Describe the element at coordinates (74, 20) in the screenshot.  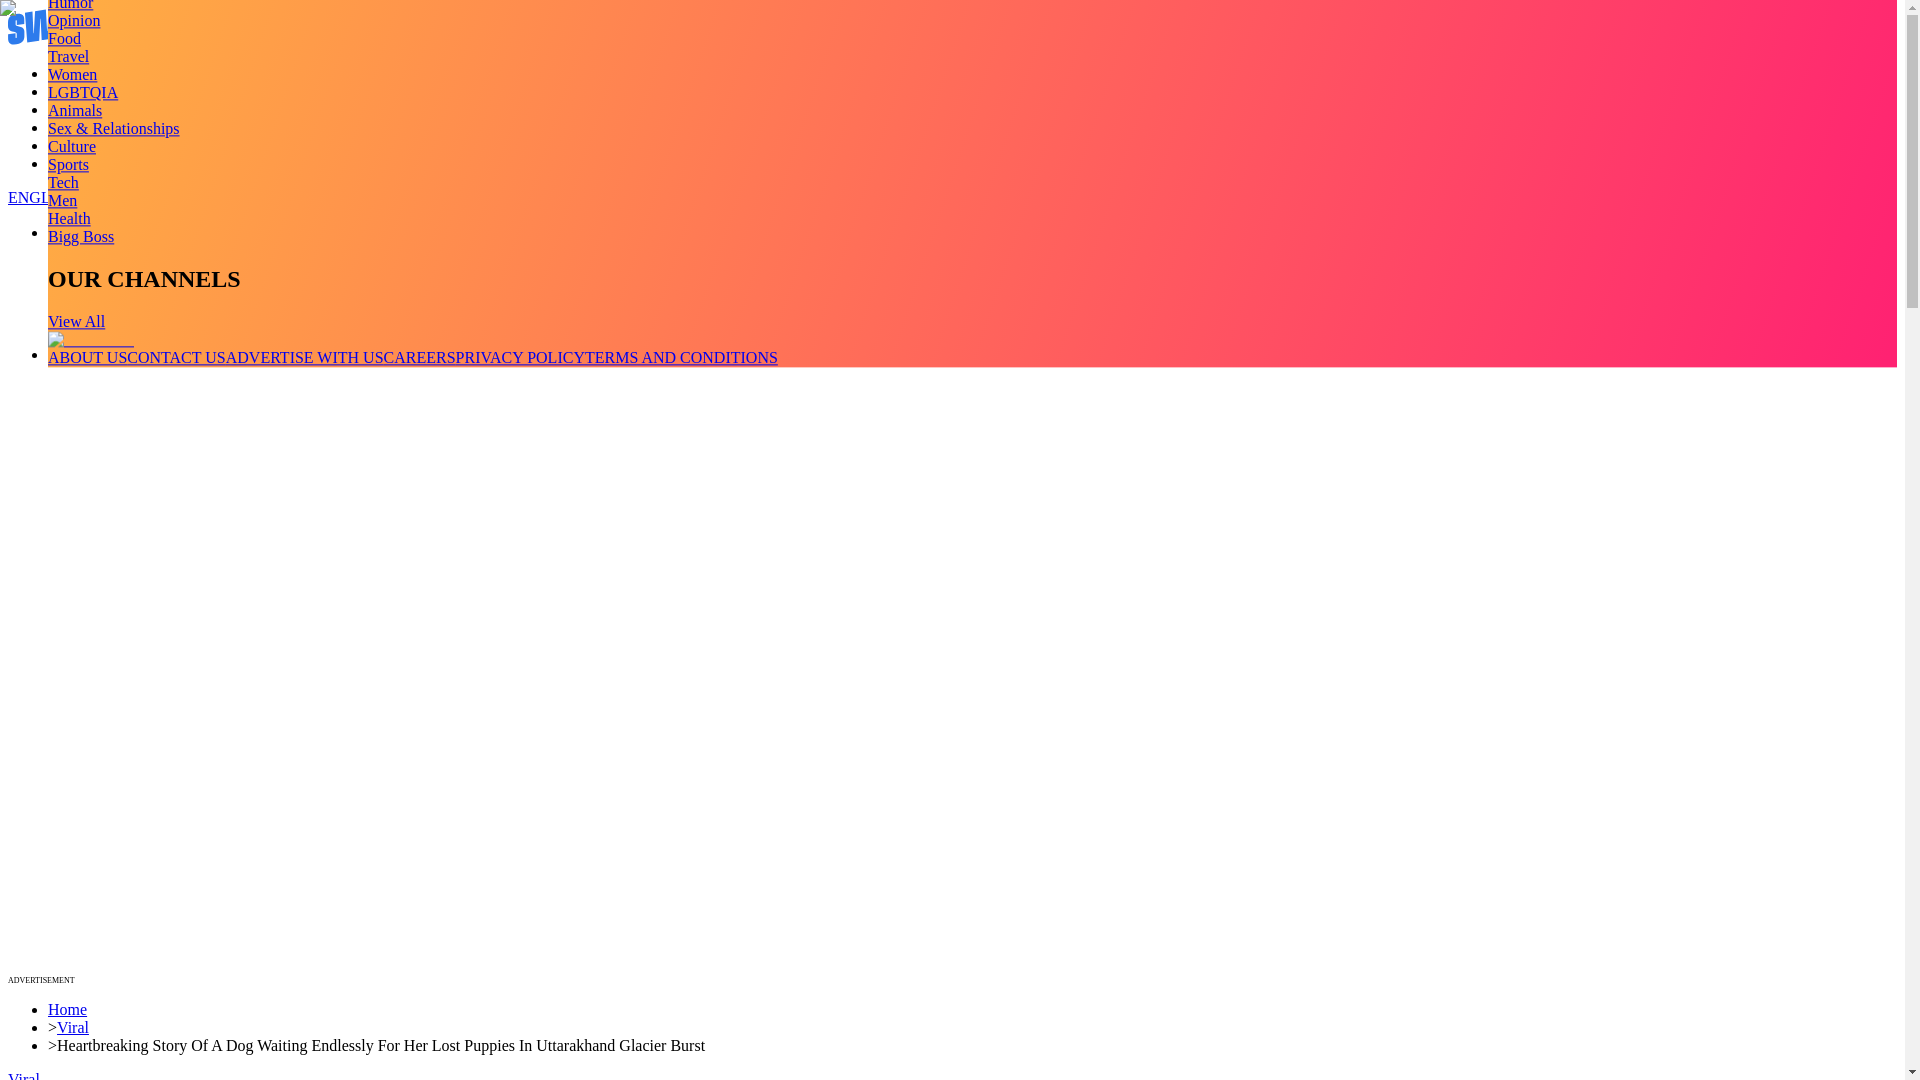
I see `Opinion` at that location.